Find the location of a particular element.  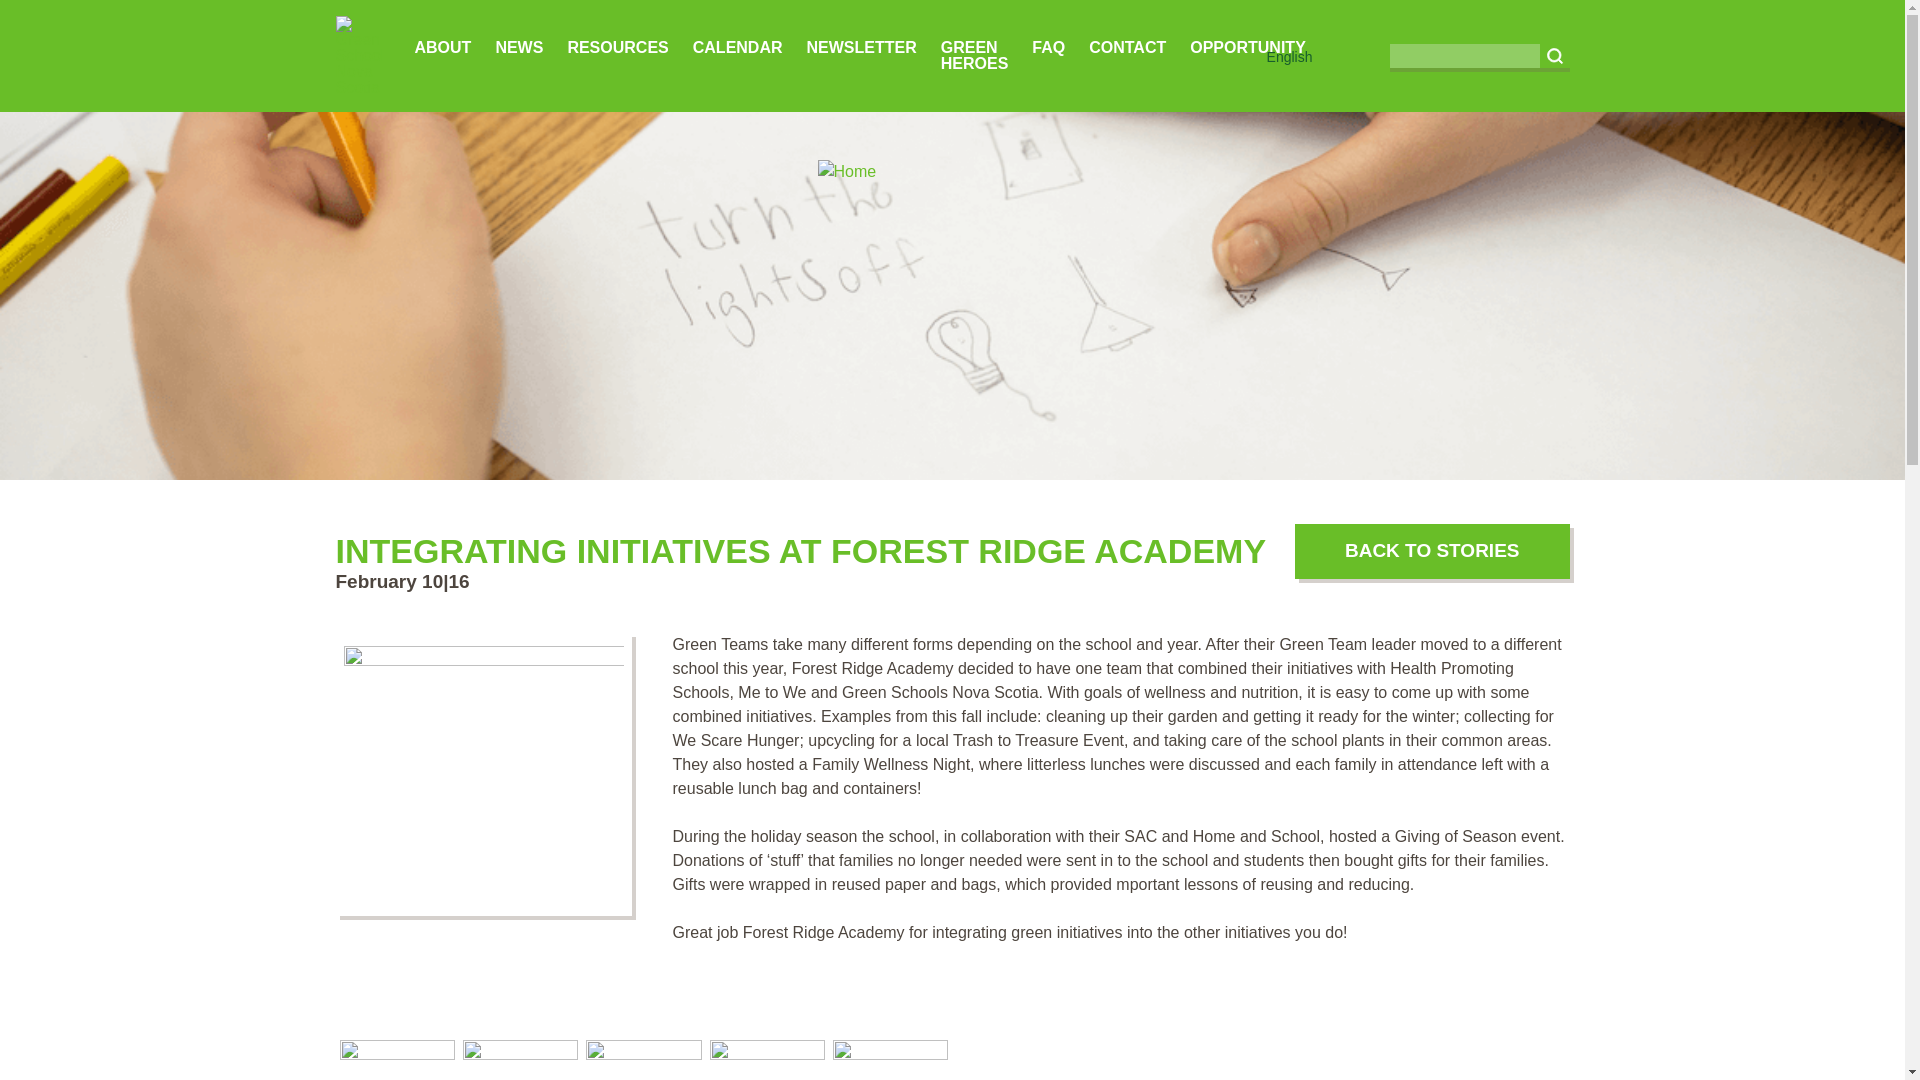

CALENDAR is located at coordinates (738, 48).